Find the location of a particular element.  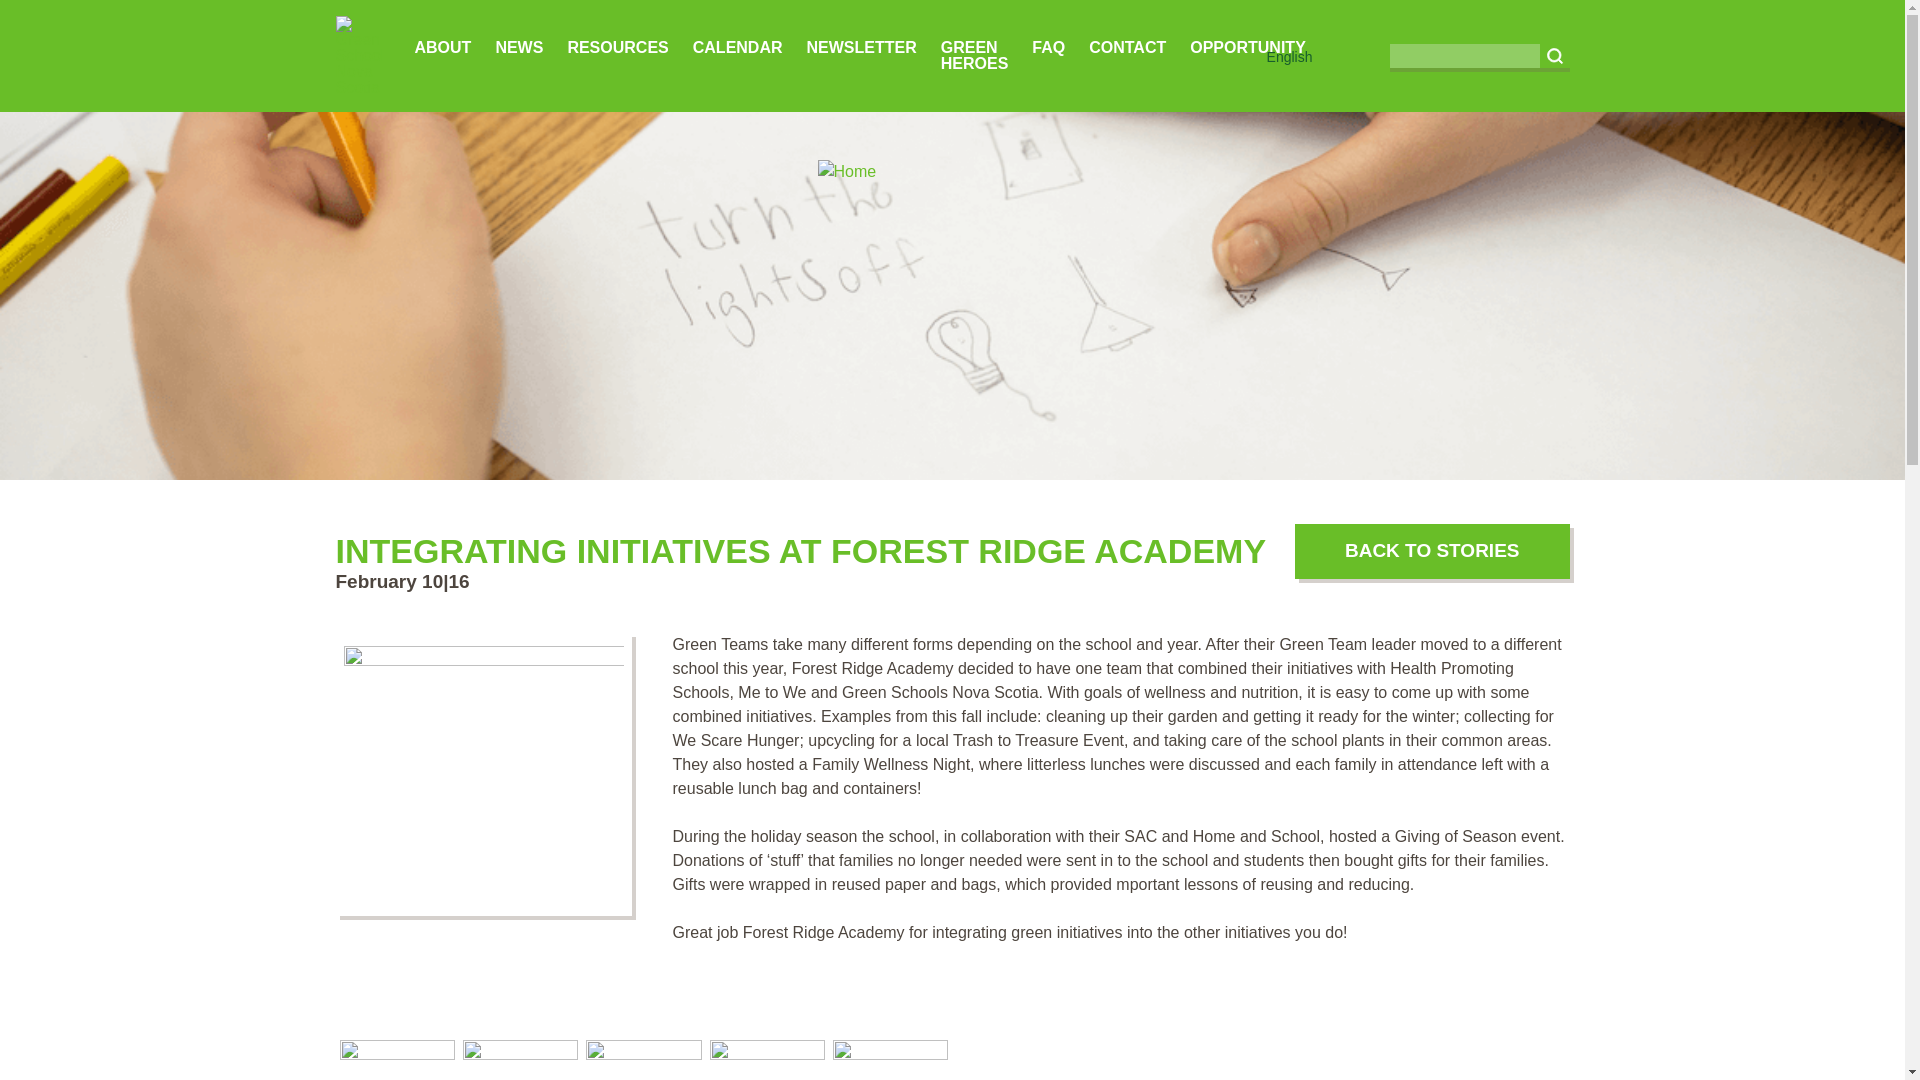

CALENDAR is located at coordinates (738, 48).